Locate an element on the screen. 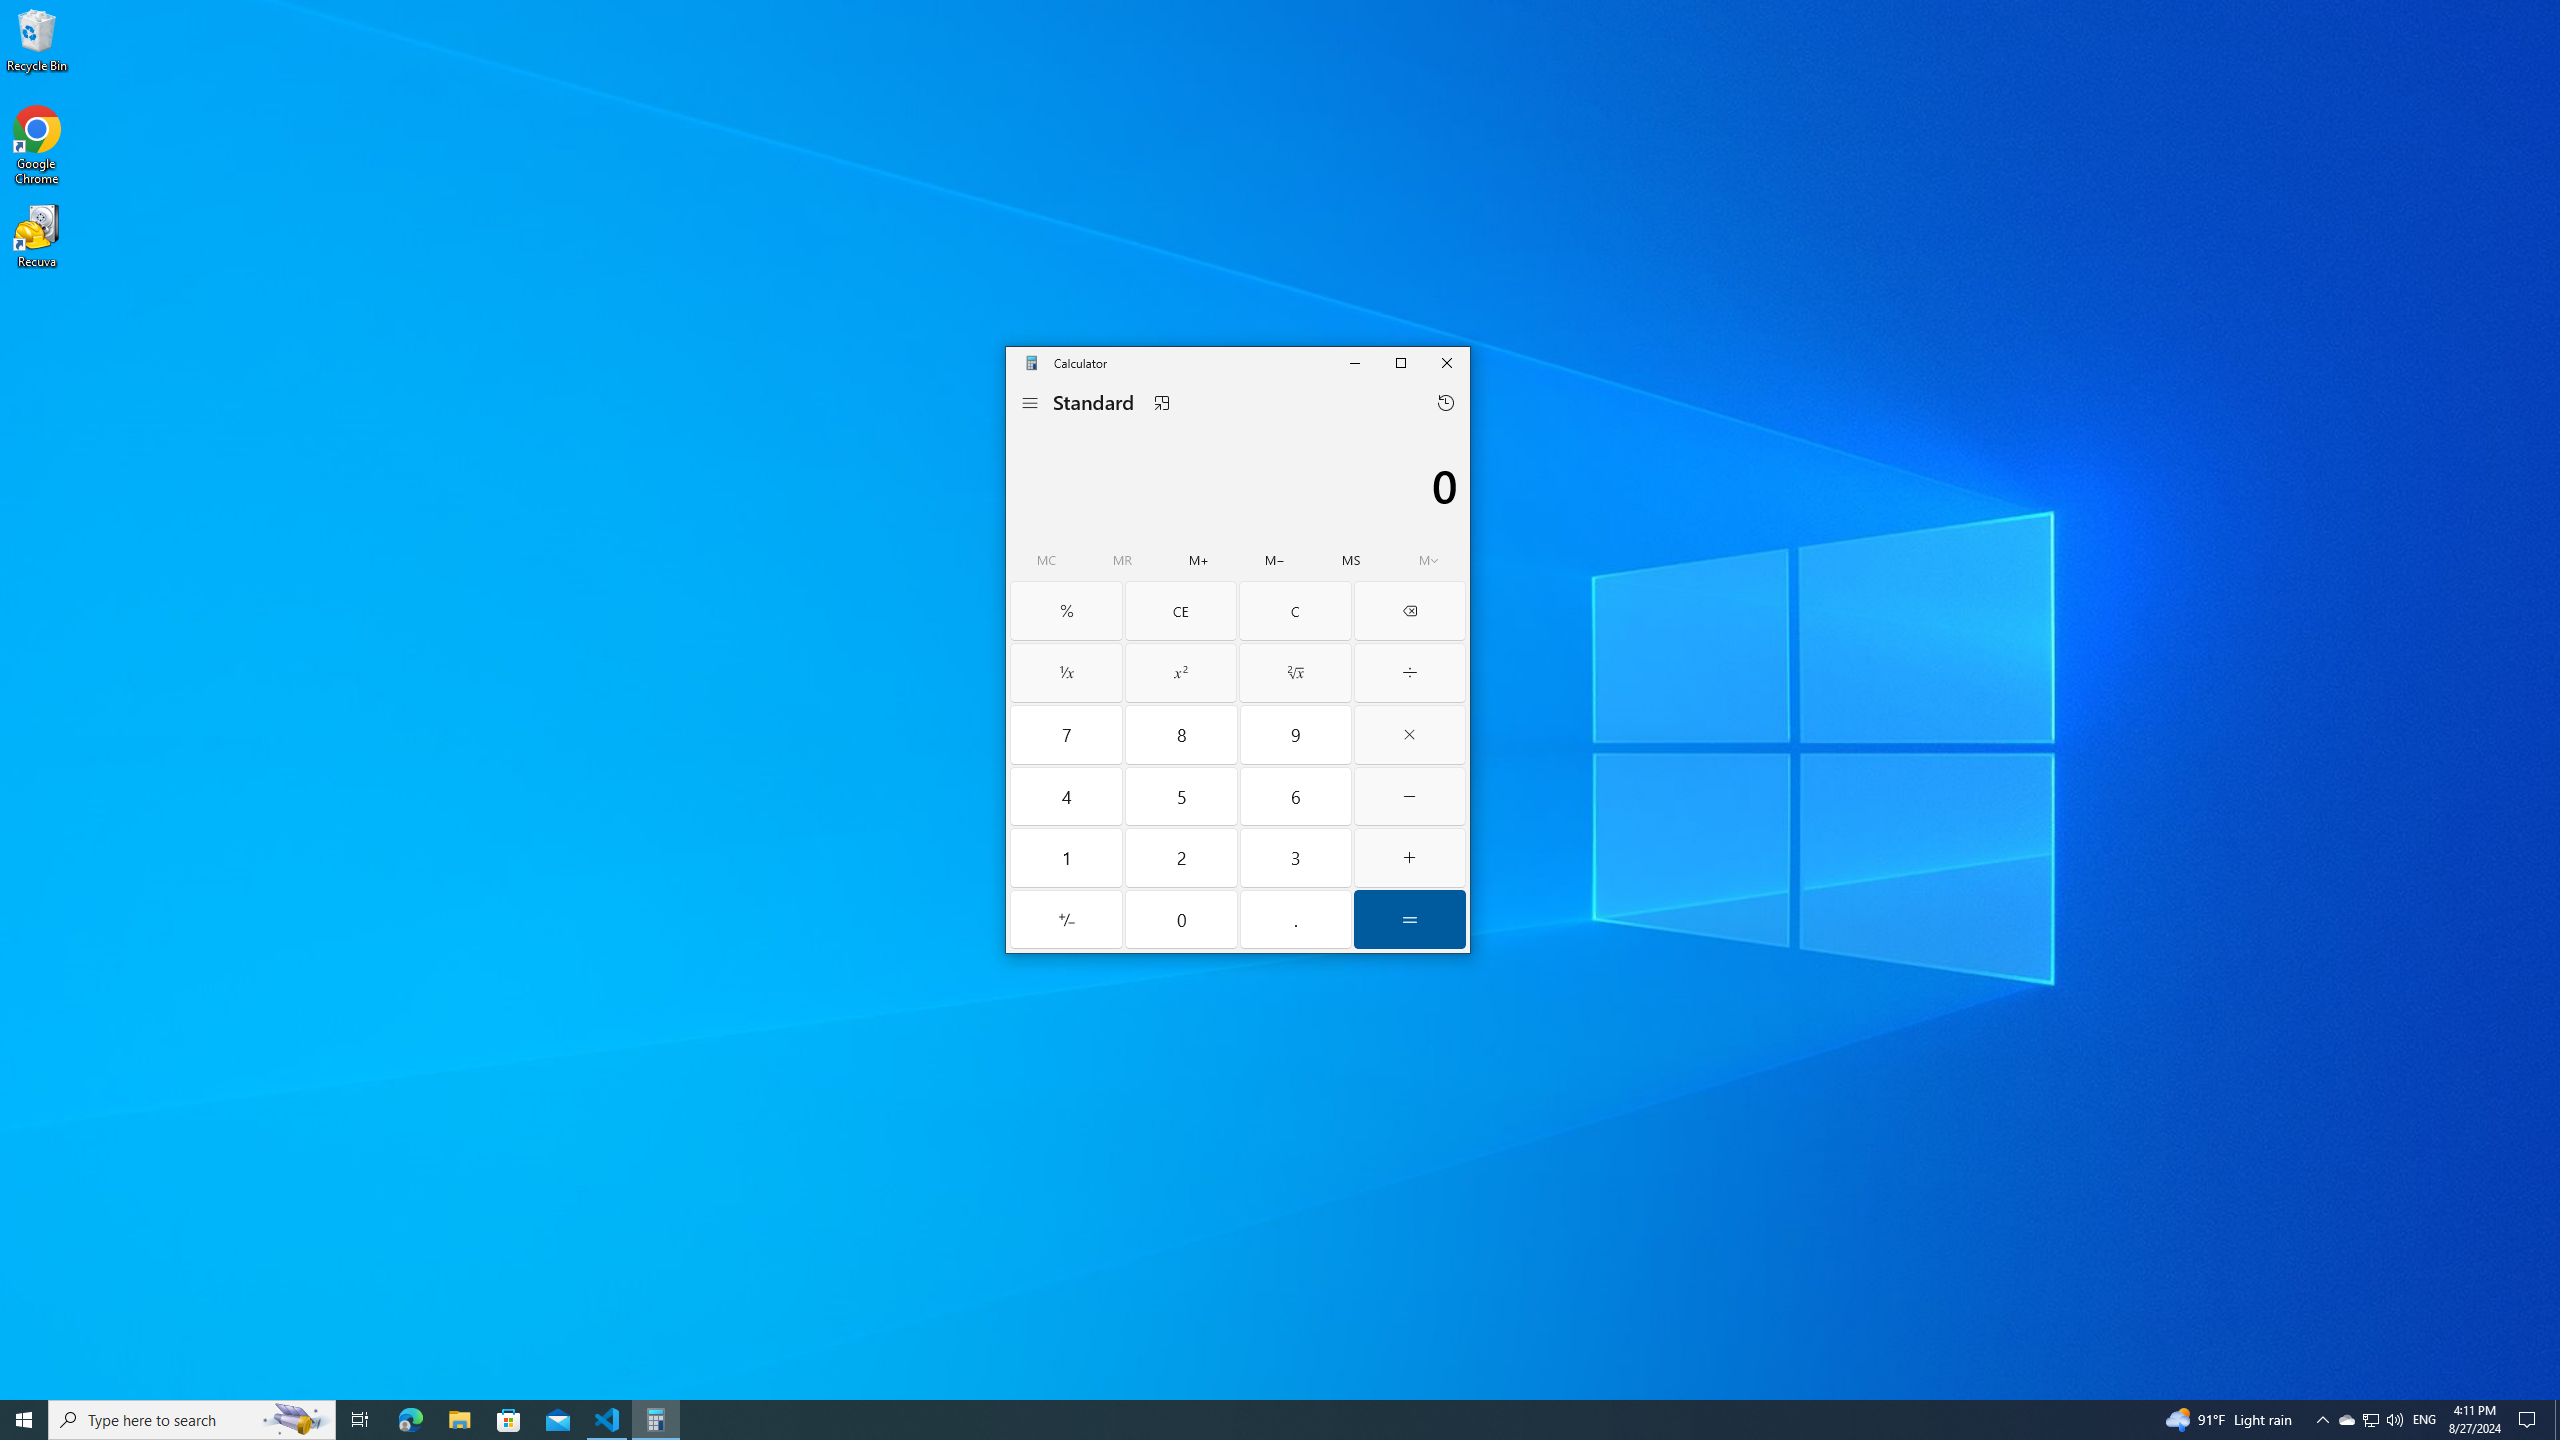 The height and width of the screenshot is (1440, 2560). Two is located at coordinates (1181, 858).